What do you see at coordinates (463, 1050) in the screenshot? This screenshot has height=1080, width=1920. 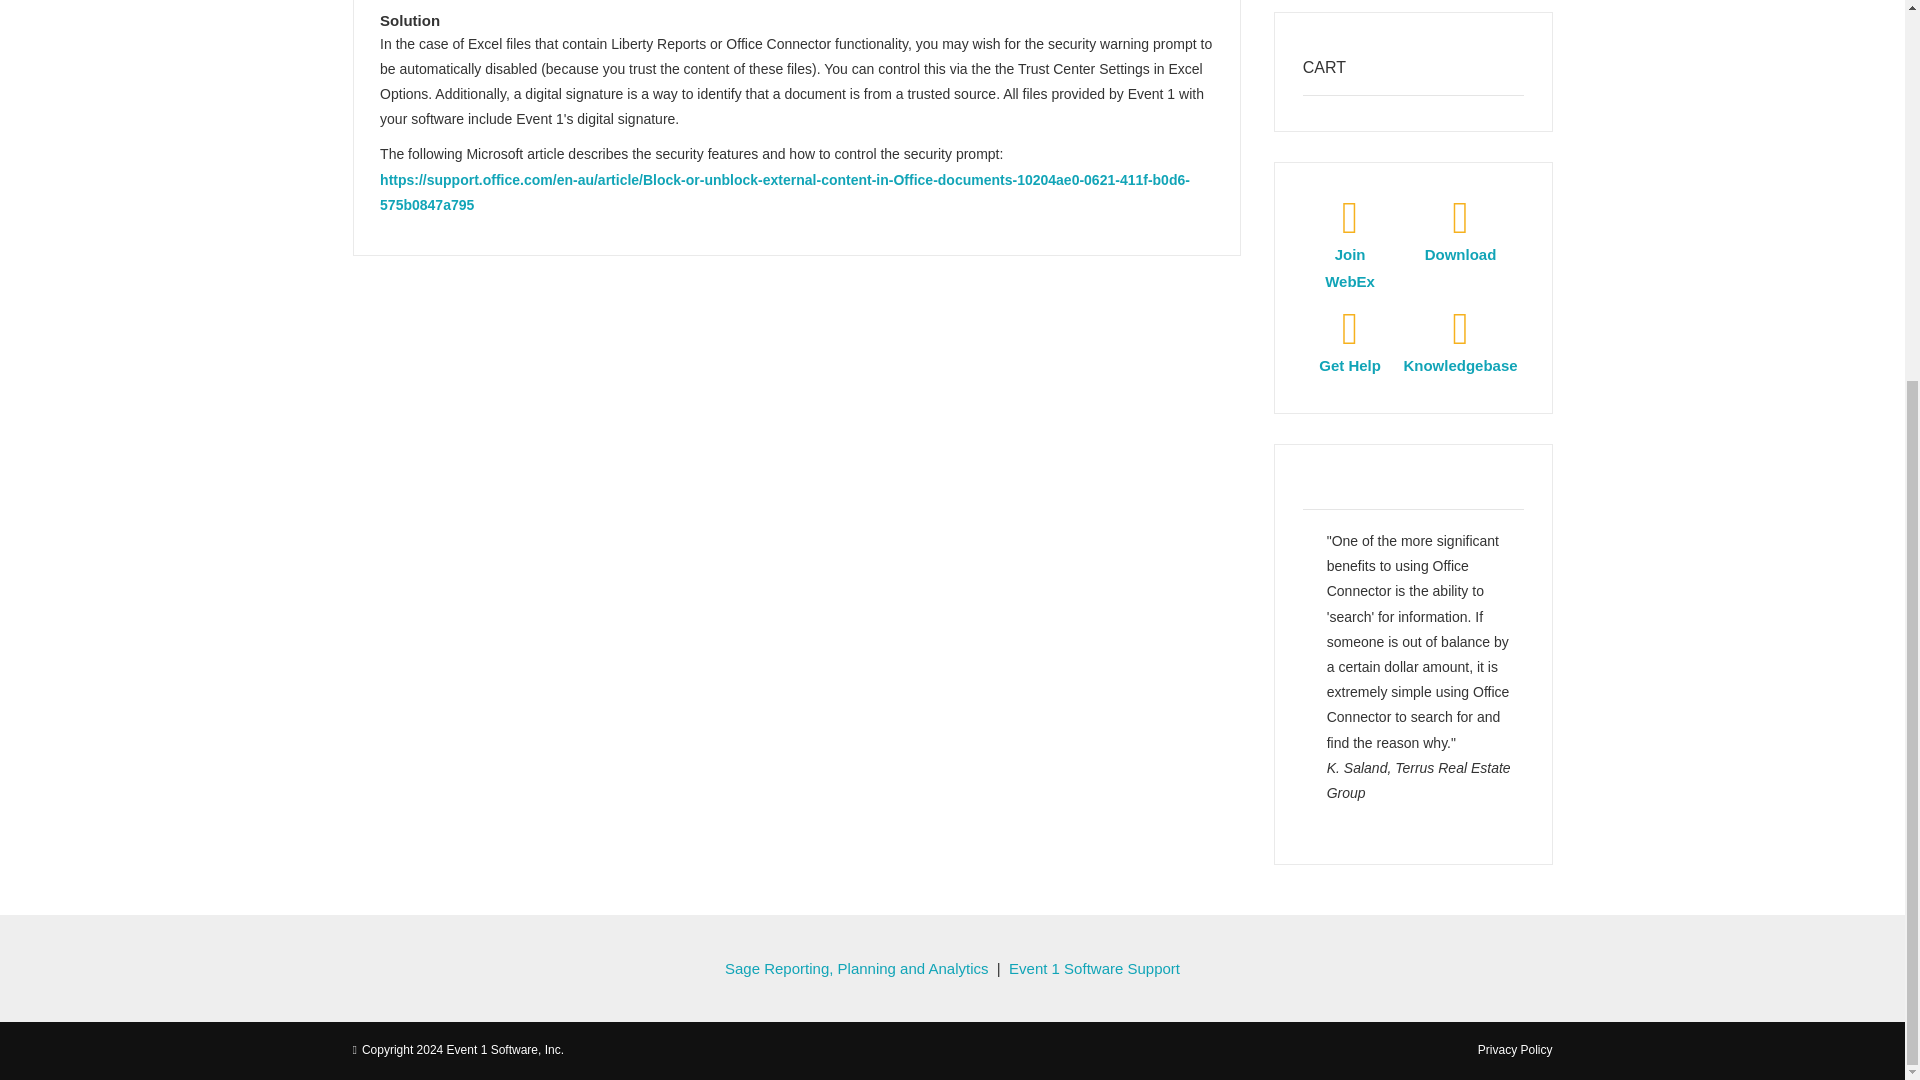 I see `Copyright 2024 Event 1 Software, Inc.` at bounding box center [463, 1050].